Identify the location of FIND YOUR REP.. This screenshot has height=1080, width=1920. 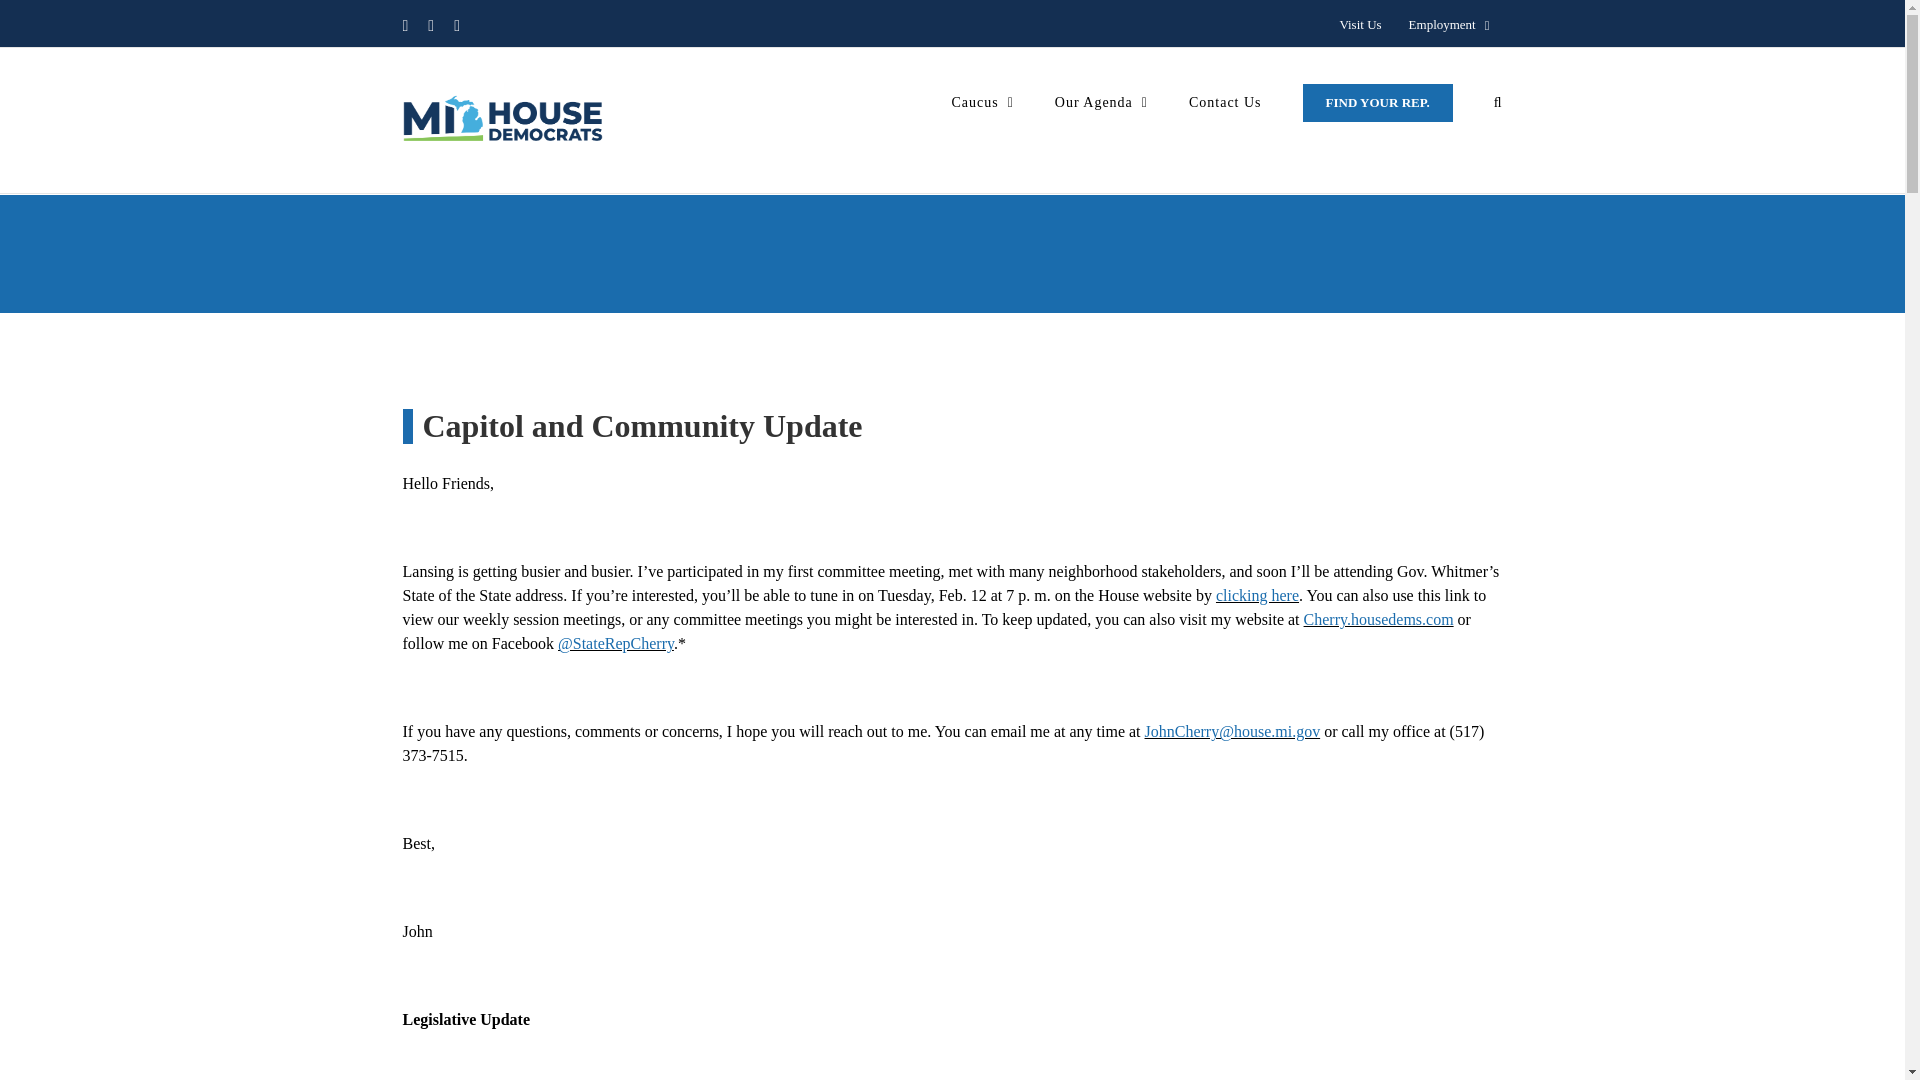
(1378, 102).